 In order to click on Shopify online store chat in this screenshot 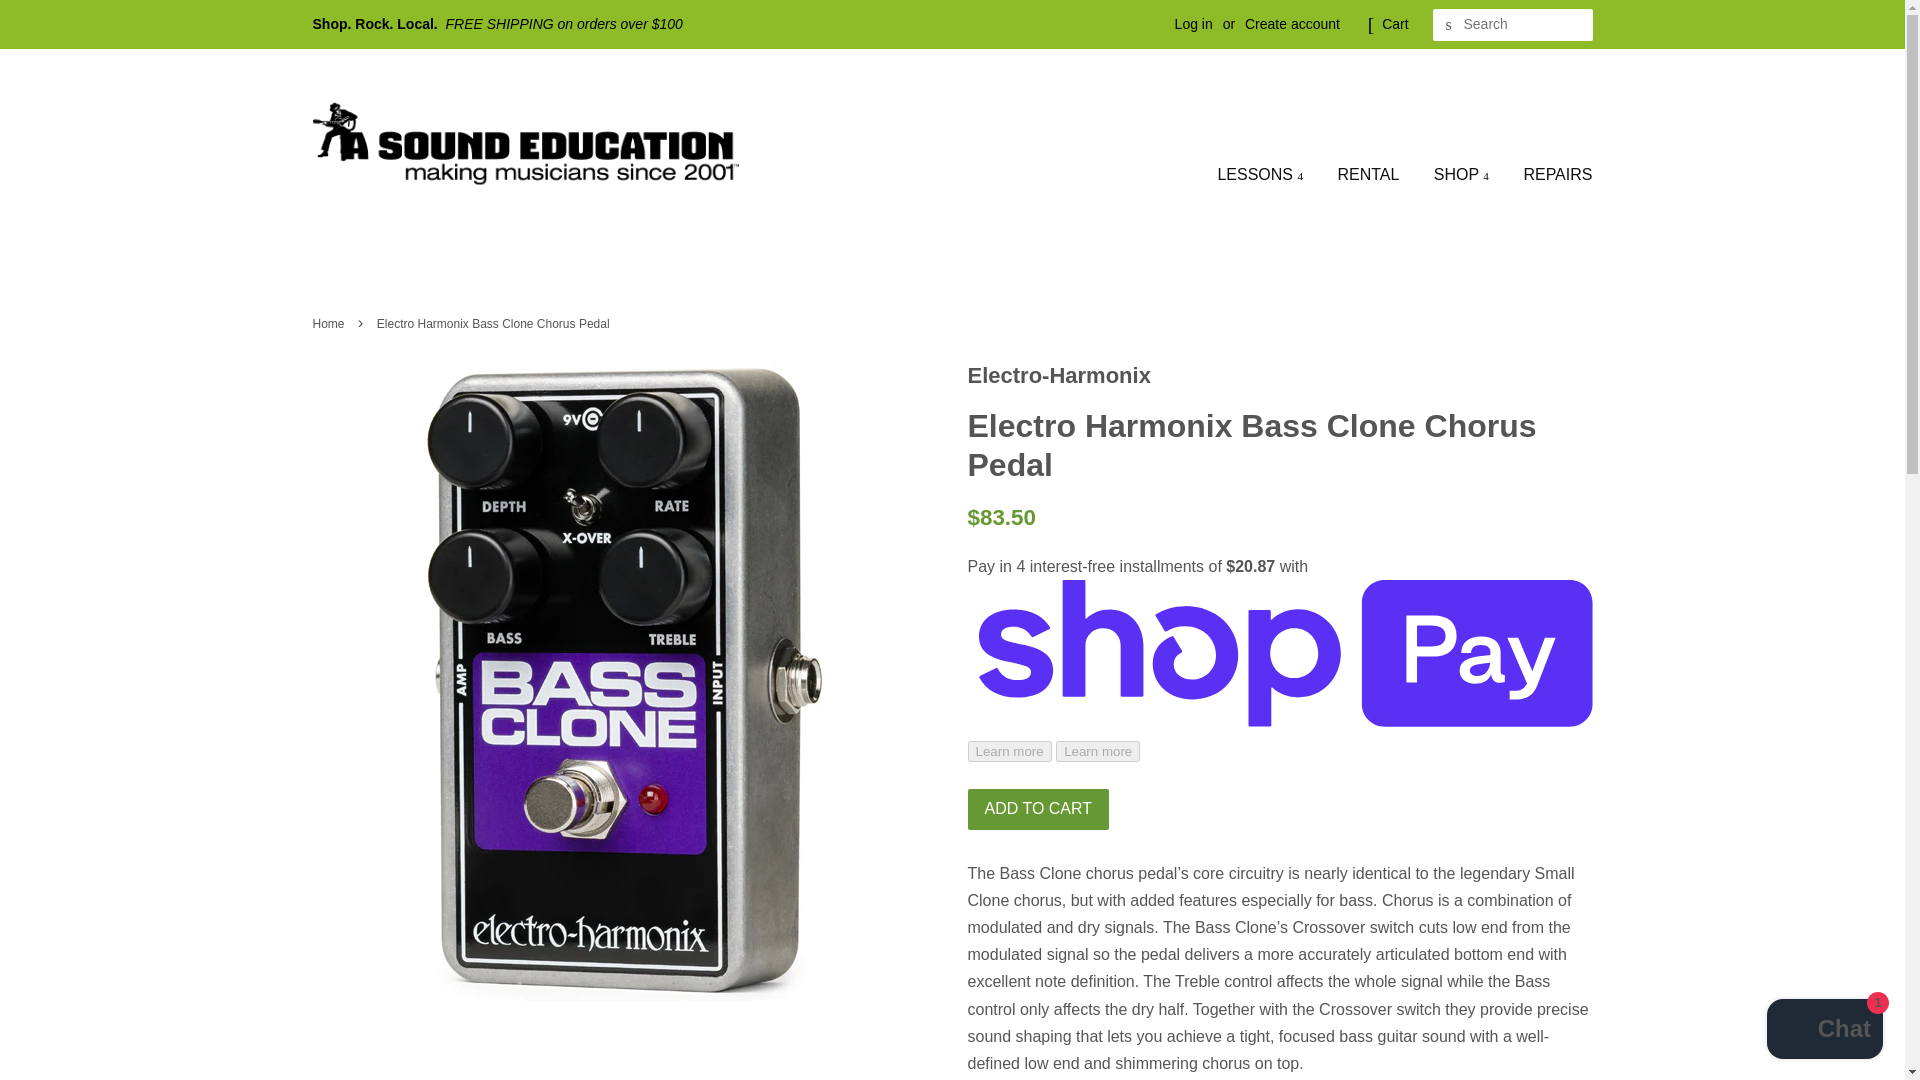, I will do `click(1824, 1031)`.